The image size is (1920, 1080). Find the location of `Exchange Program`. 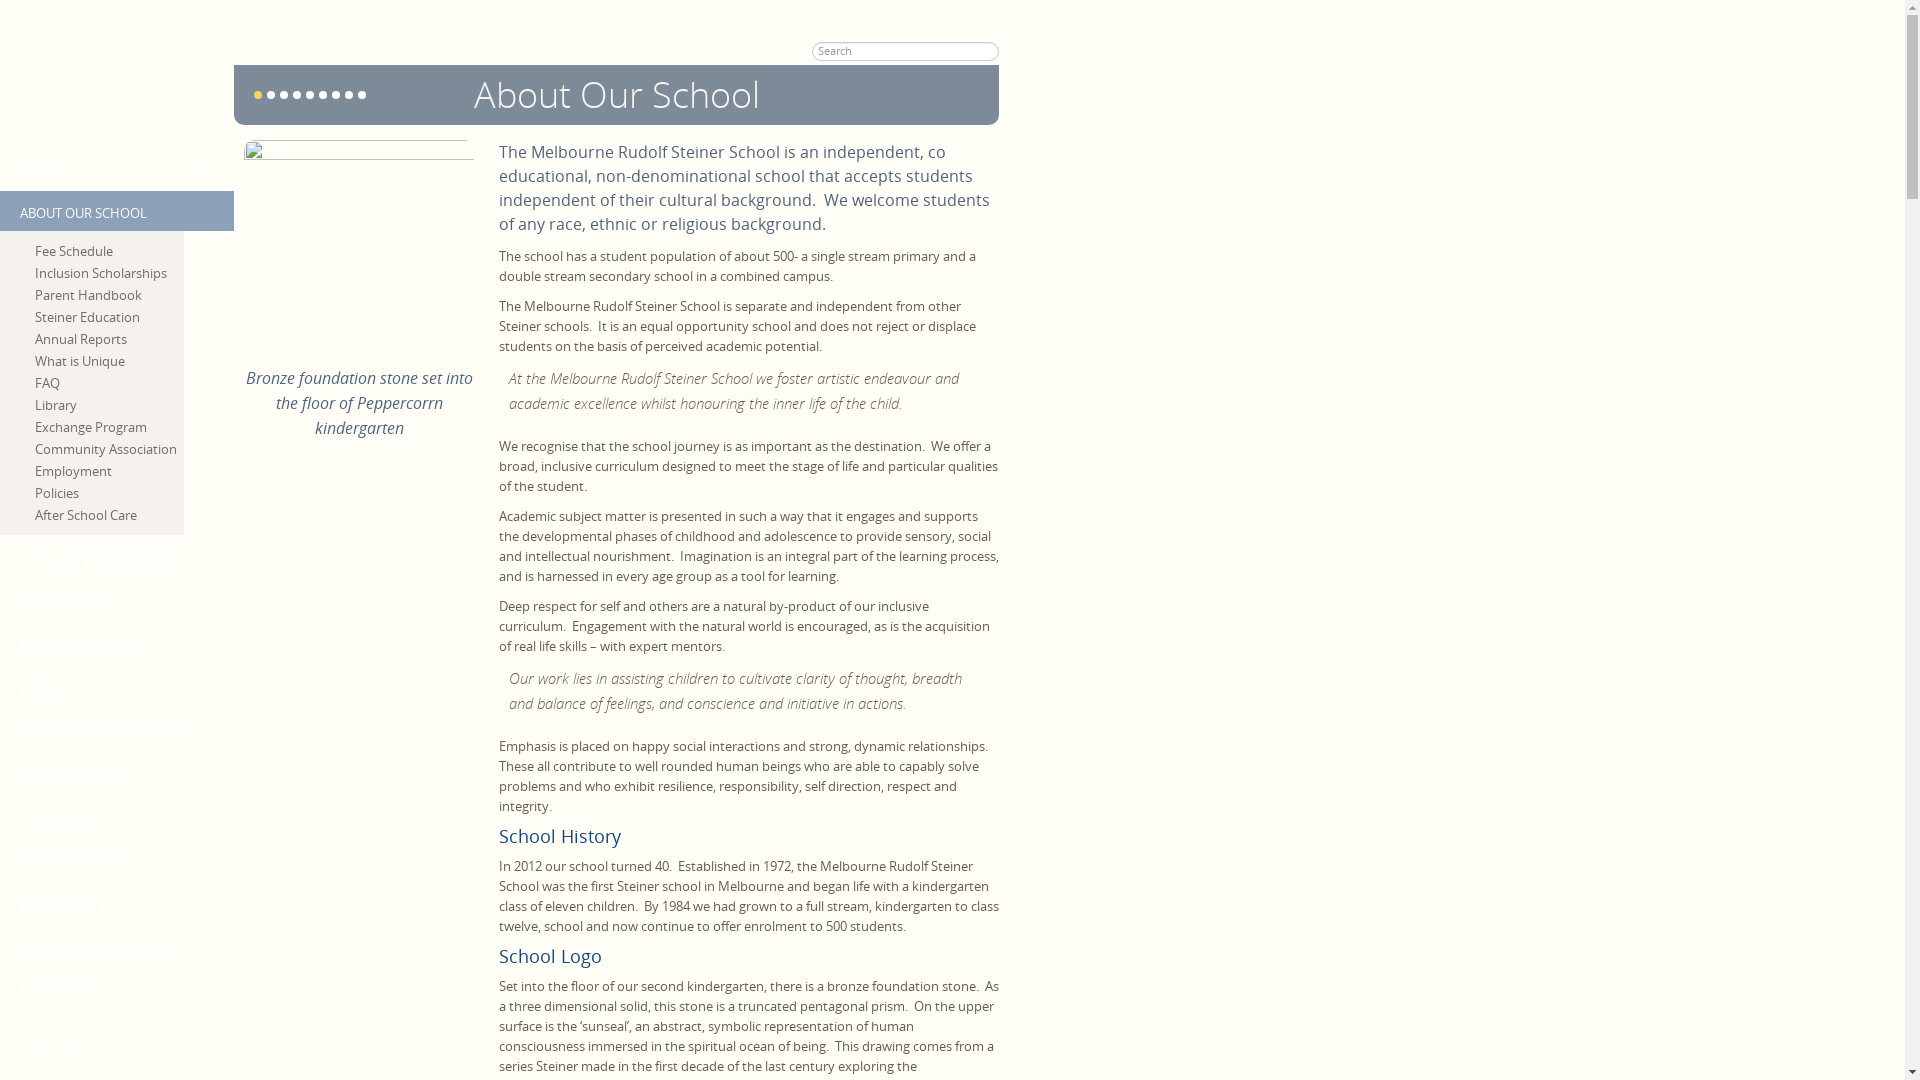

Exchange Program is located at coordinates (110, 427).